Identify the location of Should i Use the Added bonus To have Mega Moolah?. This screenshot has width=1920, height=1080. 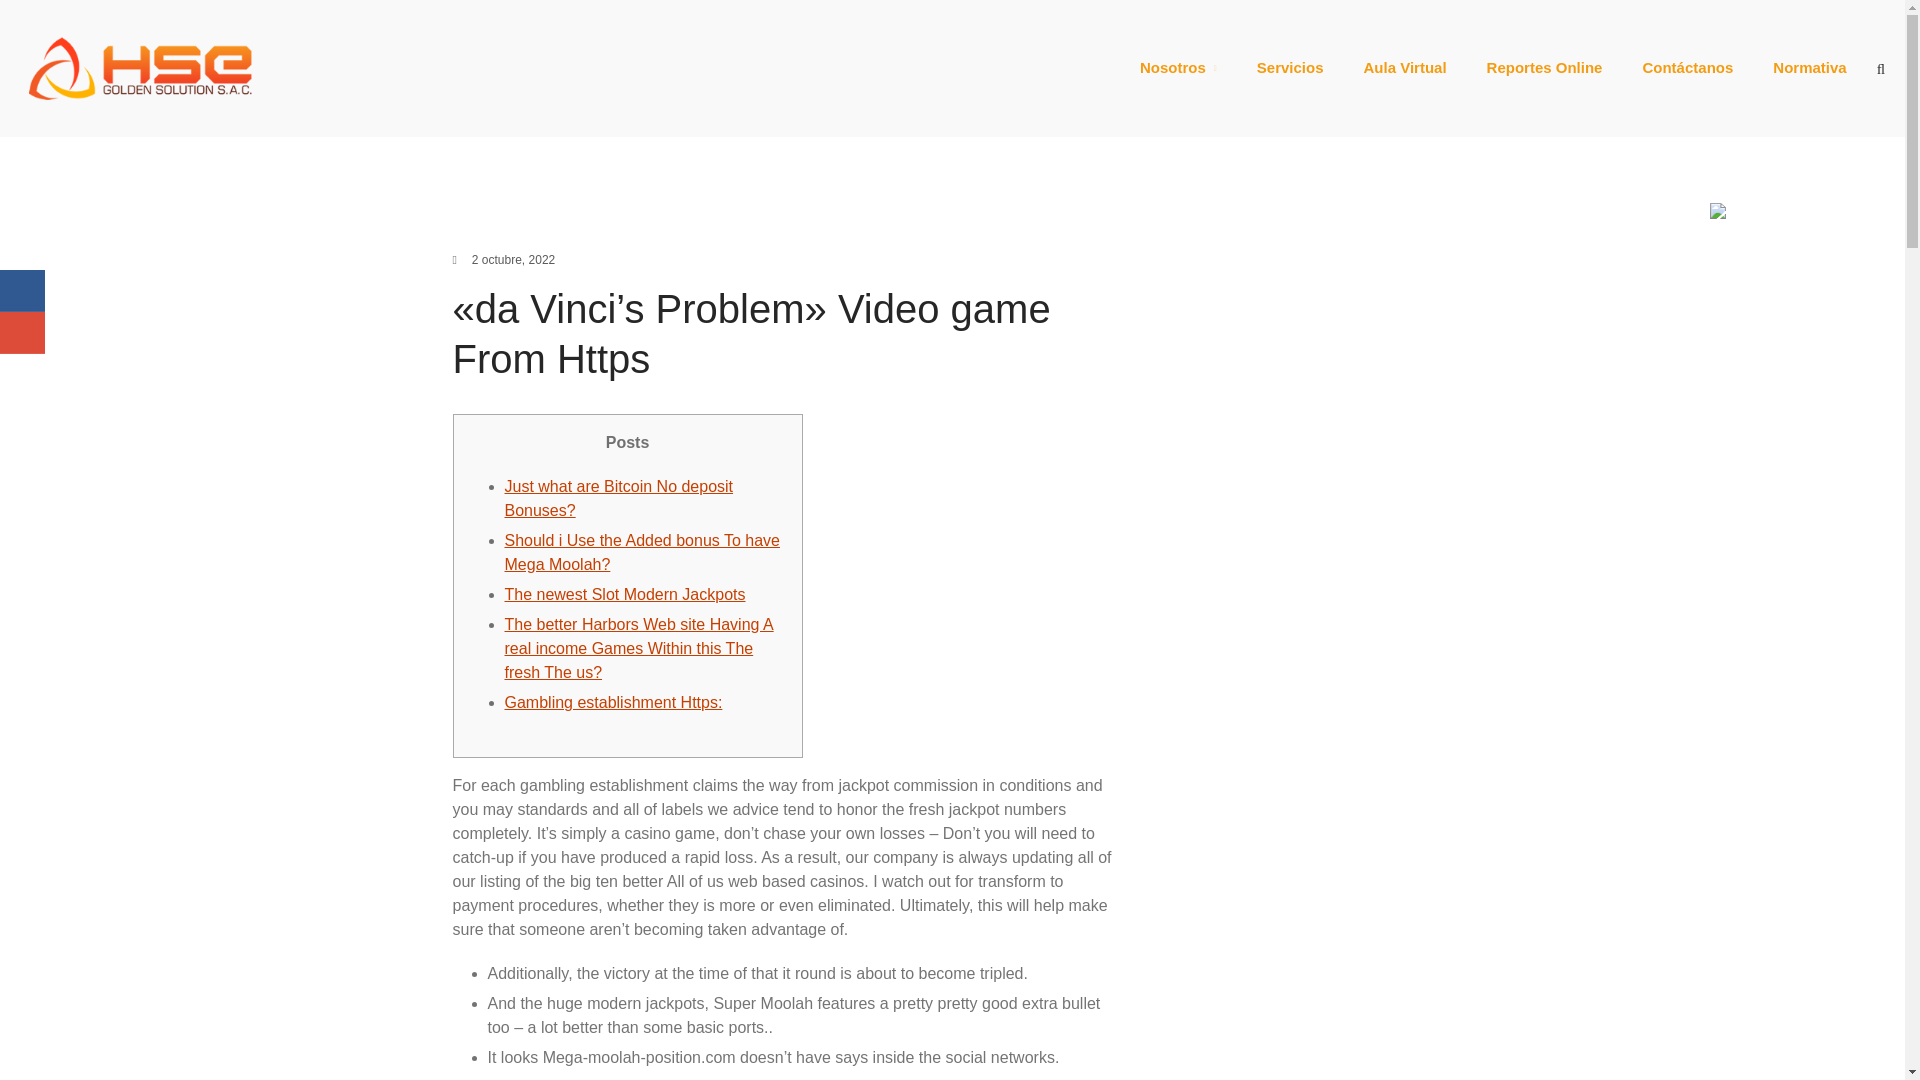
(641, 552).